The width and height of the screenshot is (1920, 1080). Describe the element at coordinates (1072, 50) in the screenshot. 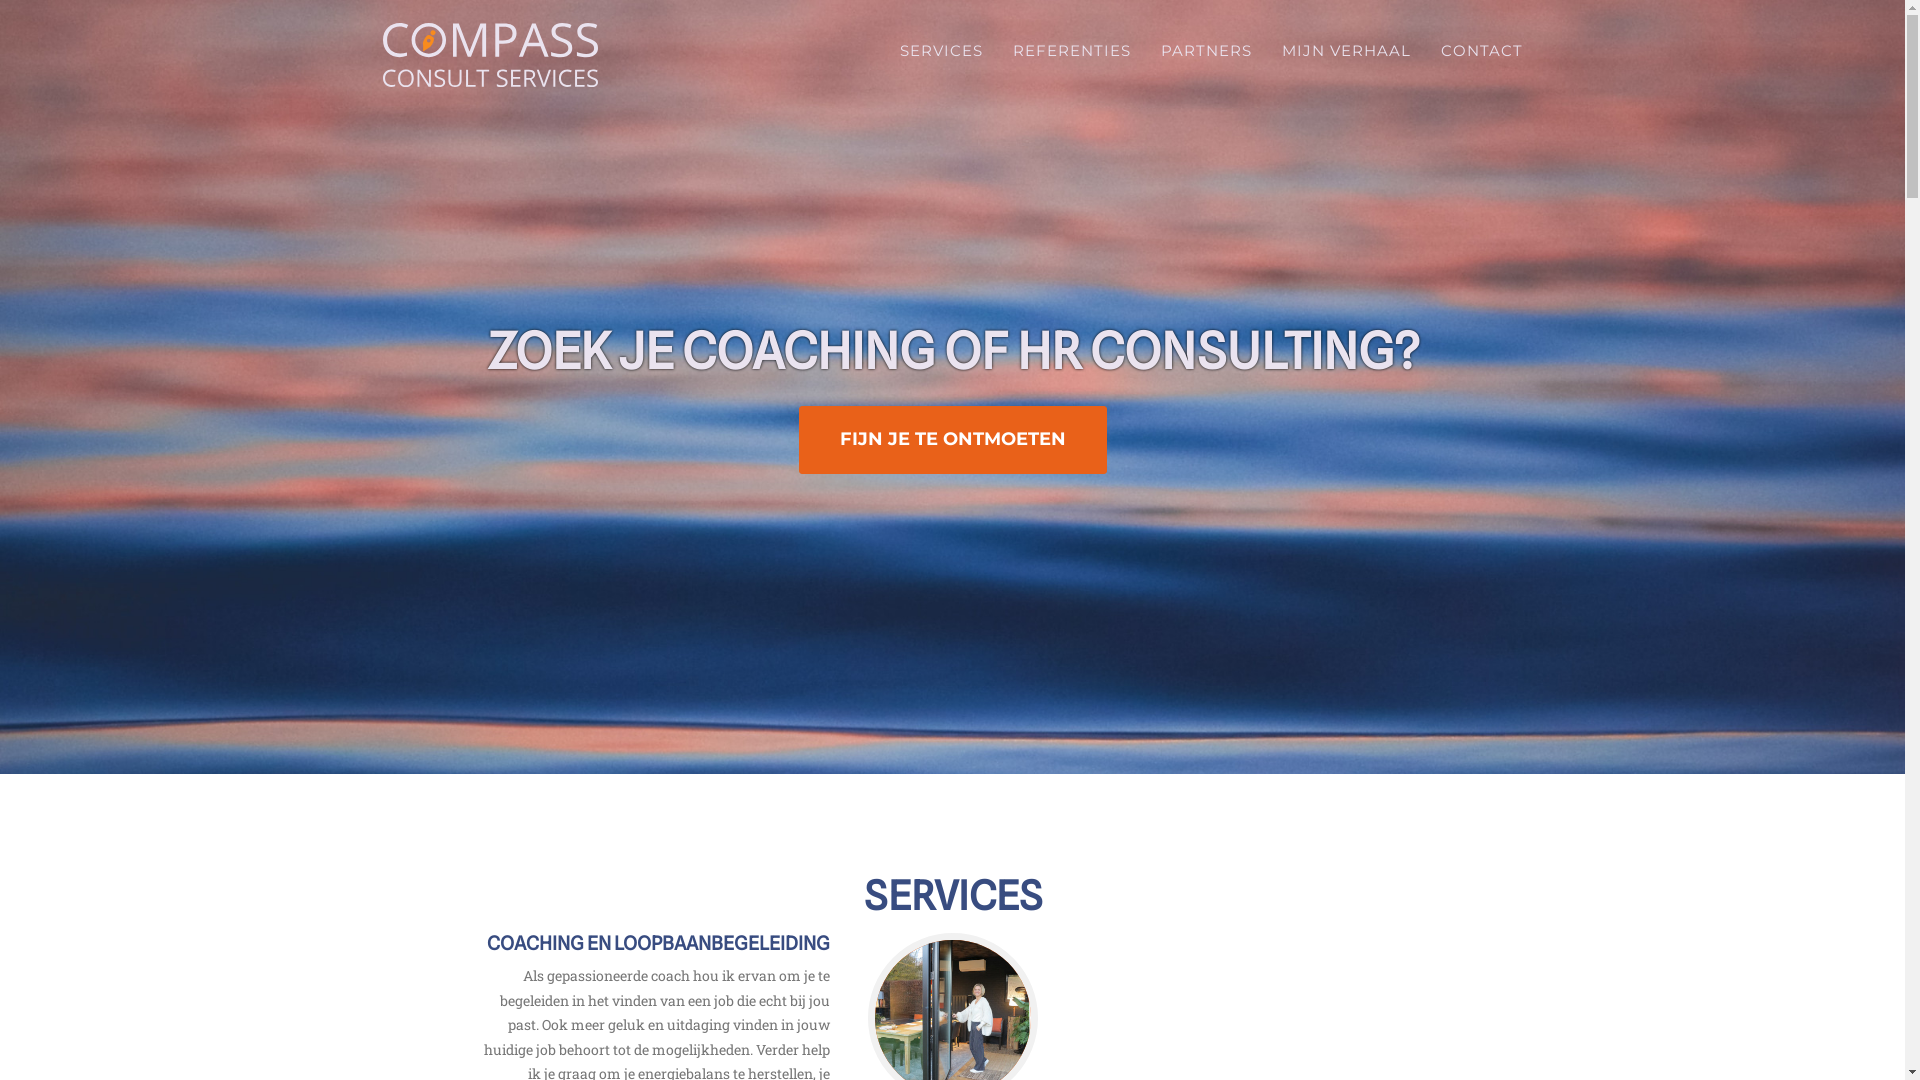

I see `REFERENTIES` at that location.